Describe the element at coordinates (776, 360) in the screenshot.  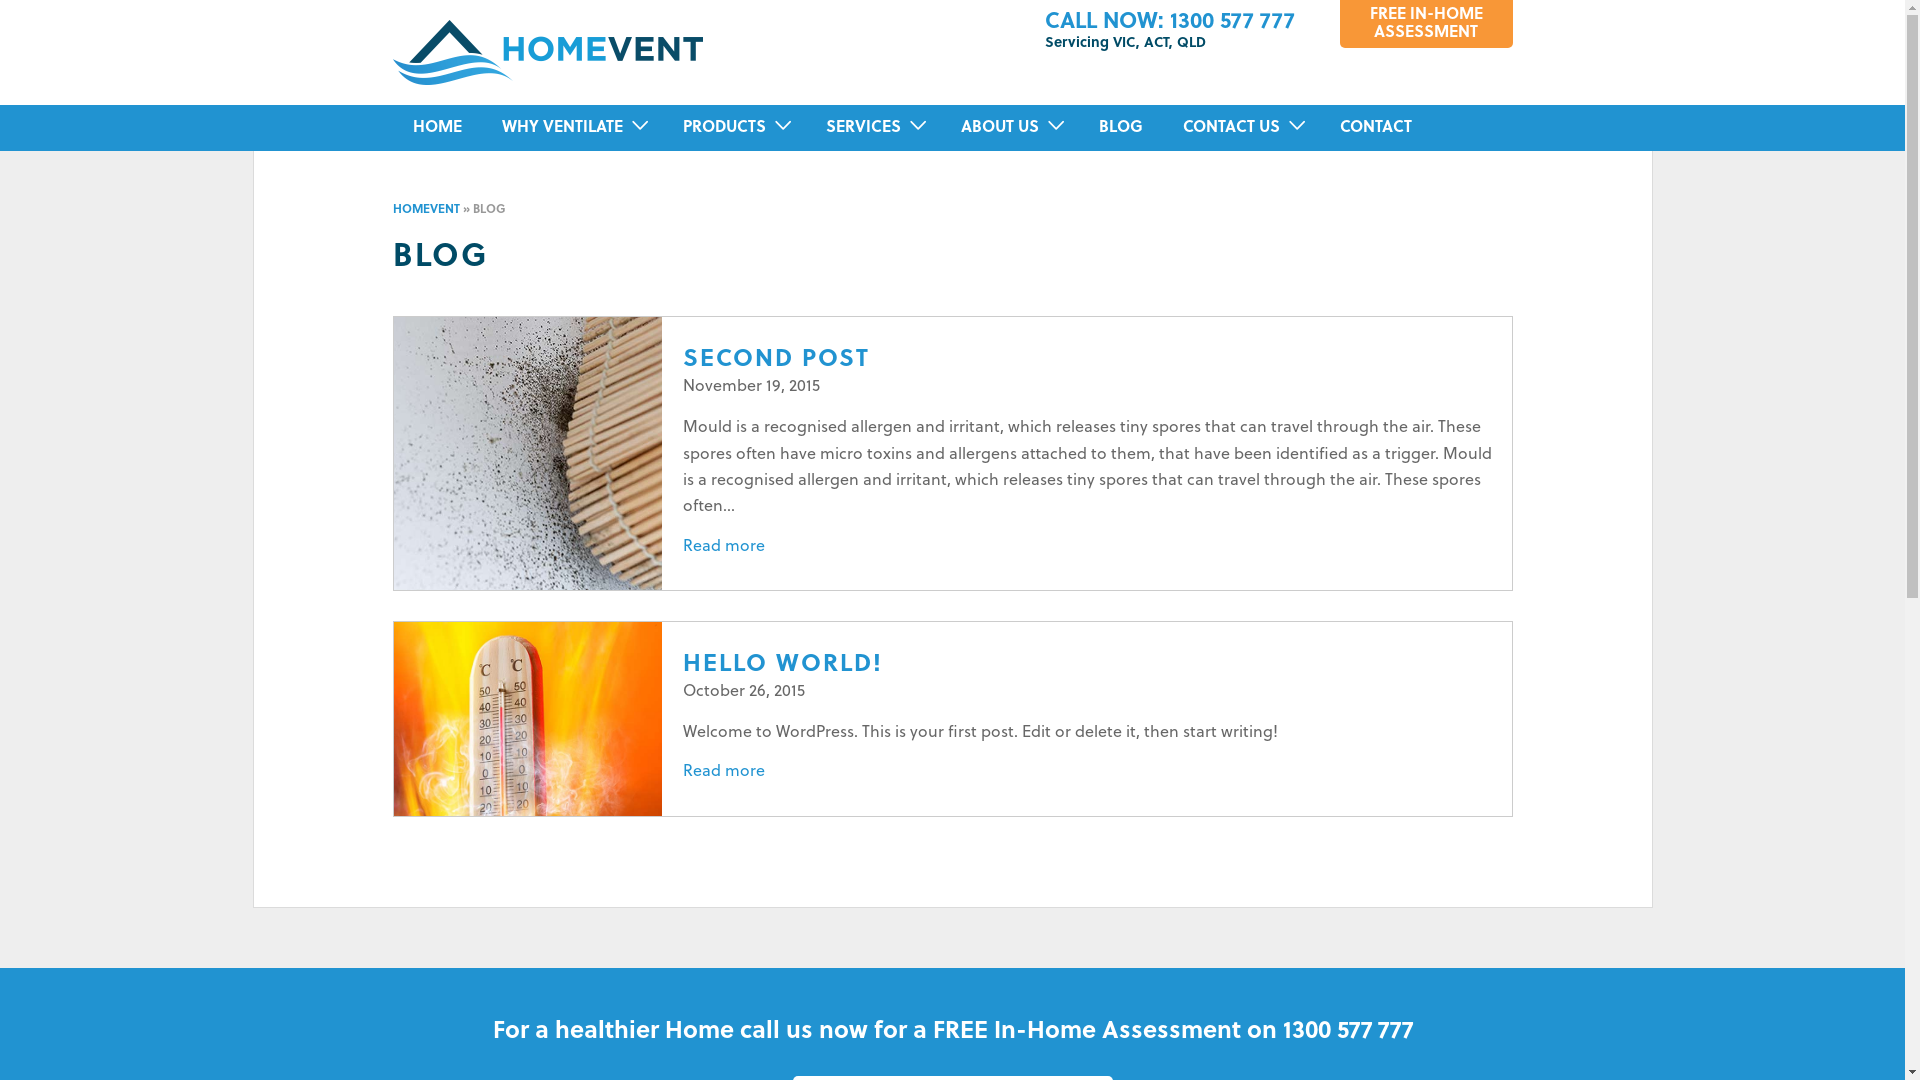
I see `SECOND POST` at that location.